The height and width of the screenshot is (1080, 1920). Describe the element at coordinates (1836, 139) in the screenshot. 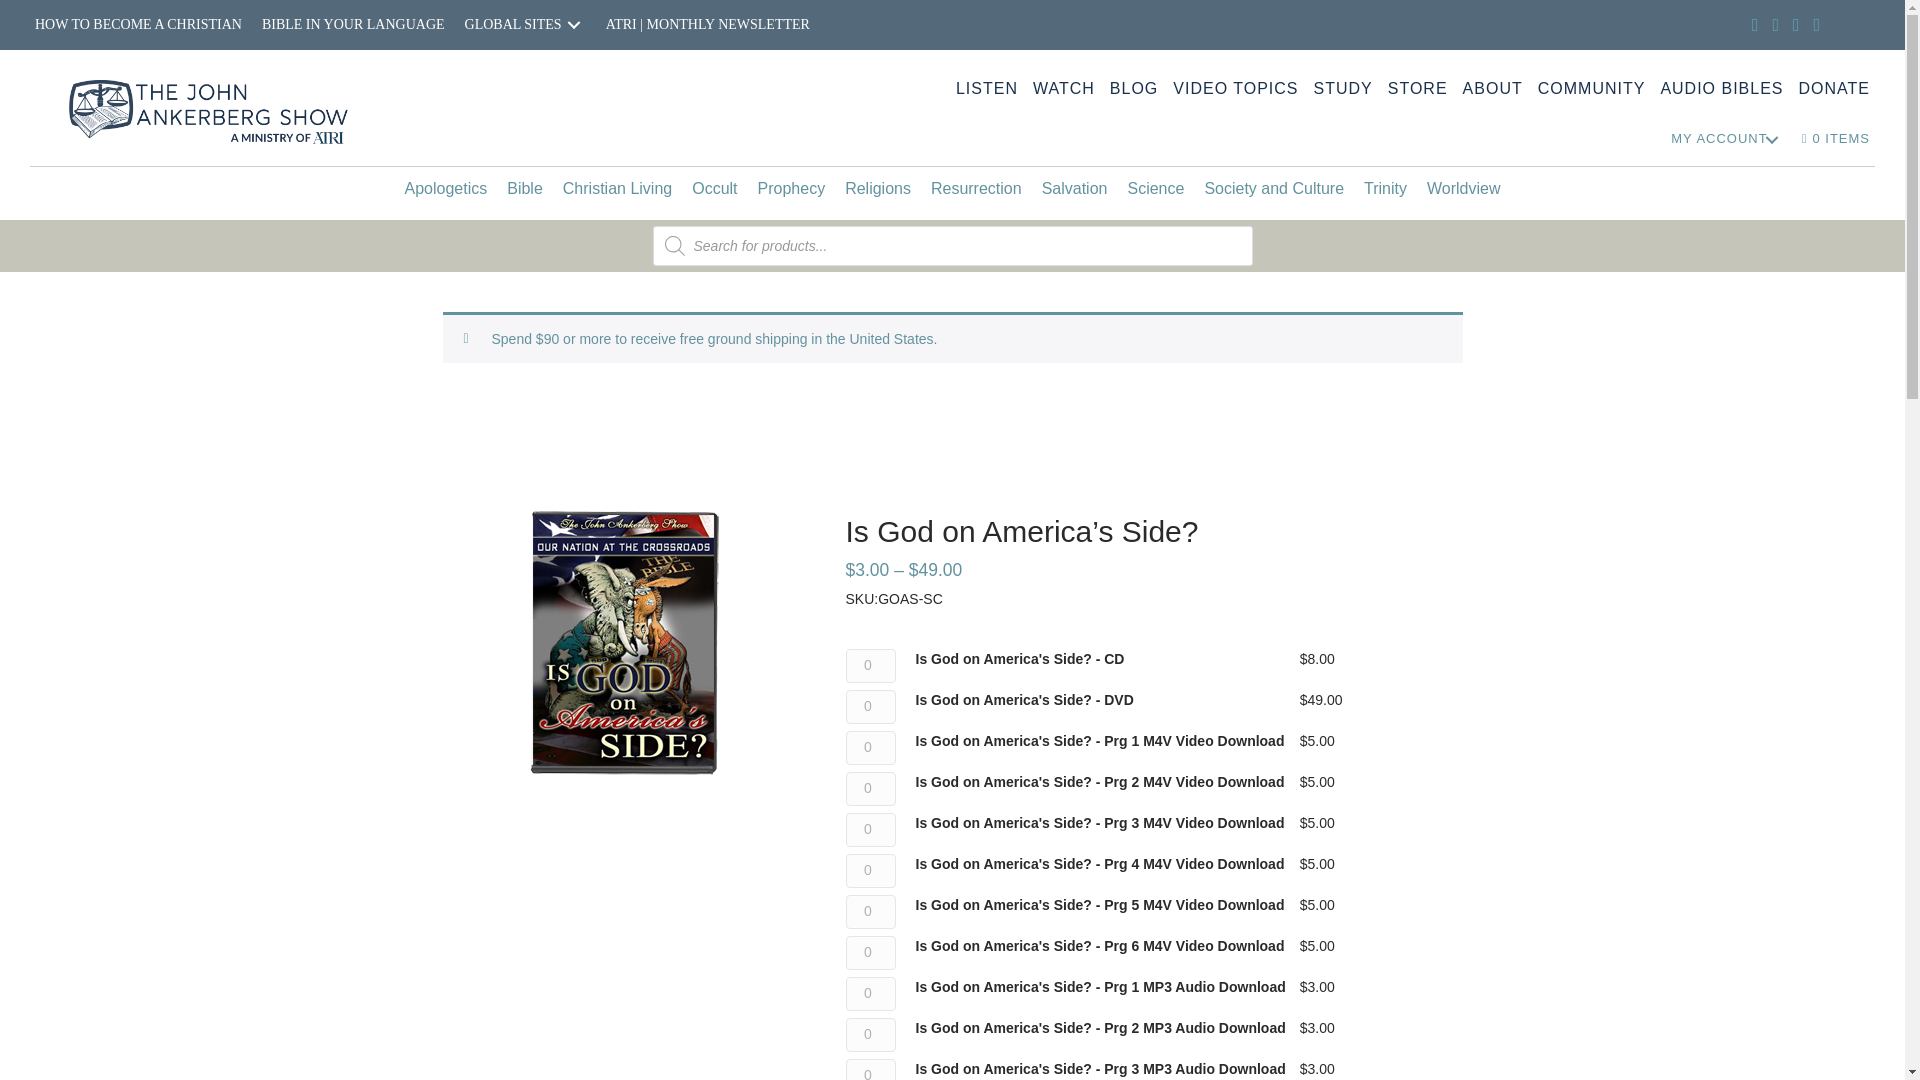

I see `Start shopping` at that location.